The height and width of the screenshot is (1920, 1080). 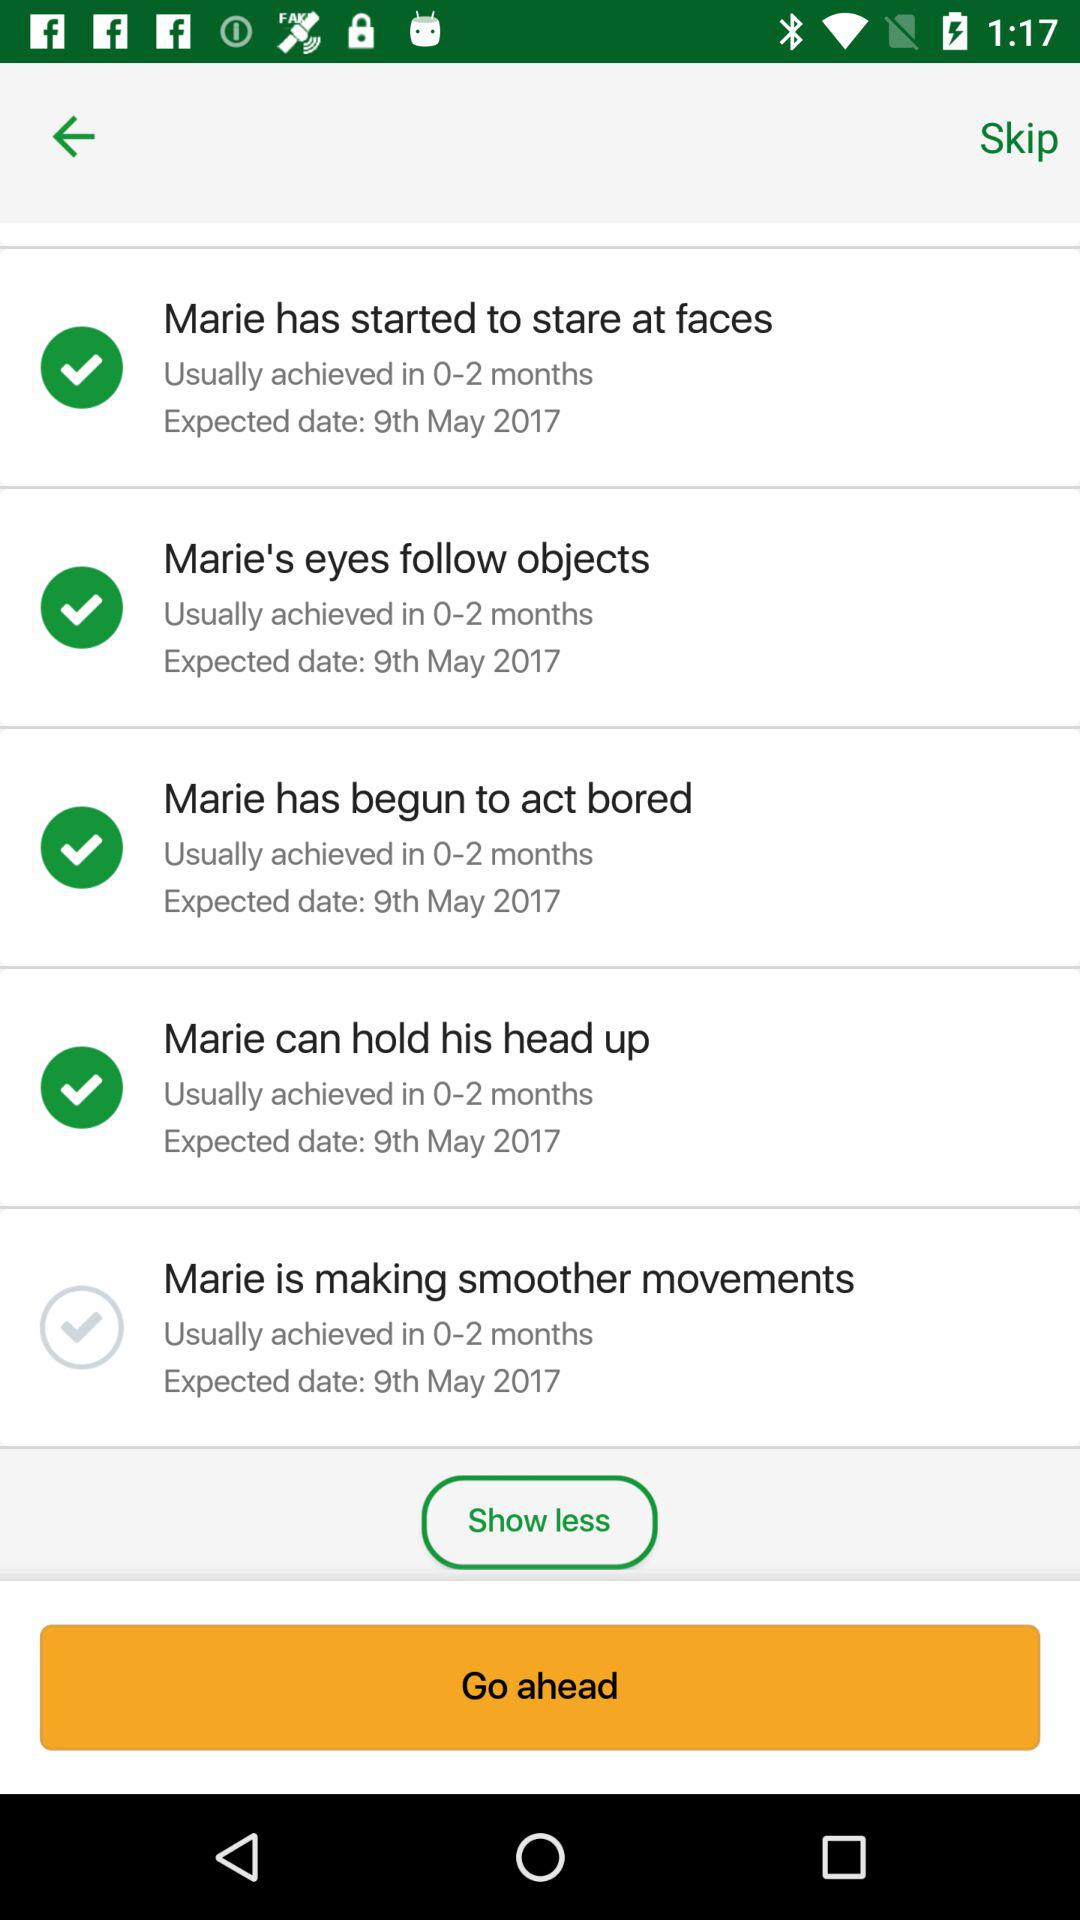 I want to click on confirm, so click(x=101, y=1087).